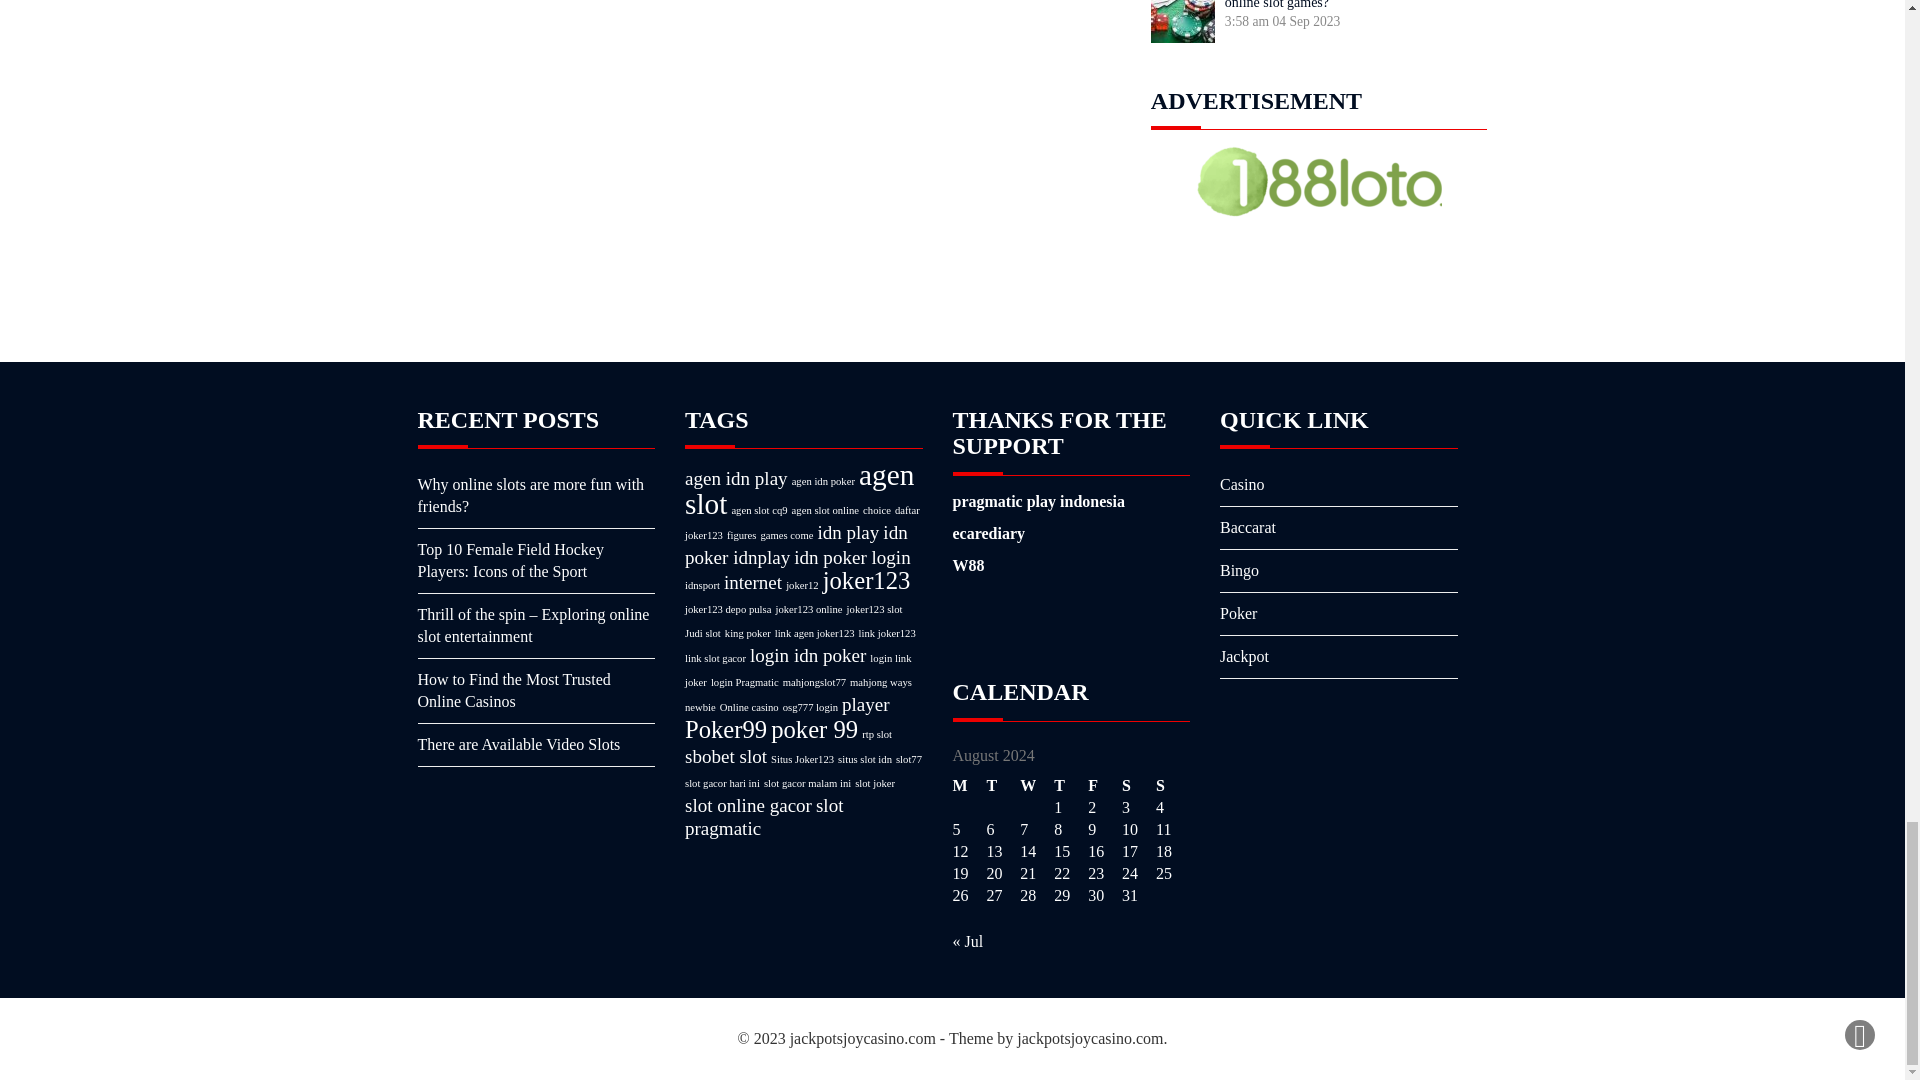  Describe the element at coordinates (1138, 786) in the screenshot. I see `Saturday` at that location.